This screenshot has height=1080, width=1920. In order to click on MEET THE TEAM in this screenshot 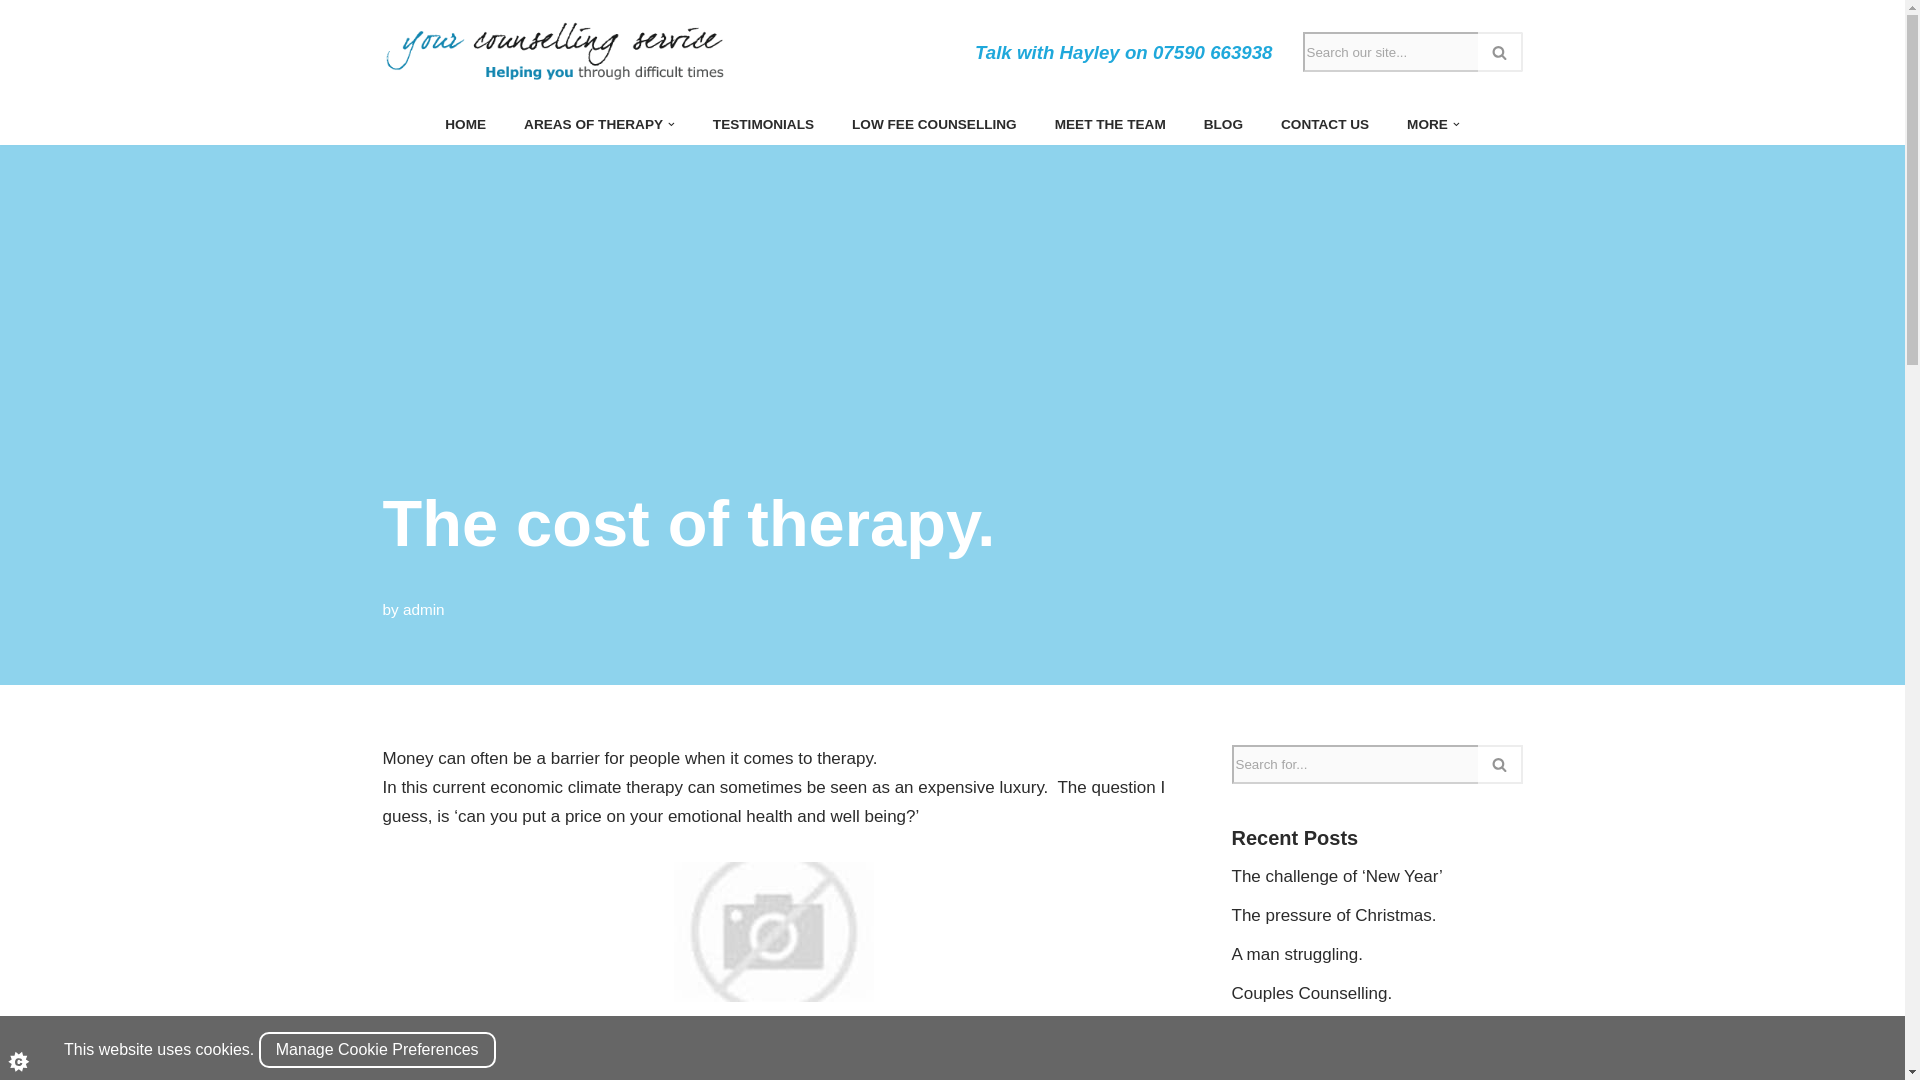, I will do `click(1110, 124)`.